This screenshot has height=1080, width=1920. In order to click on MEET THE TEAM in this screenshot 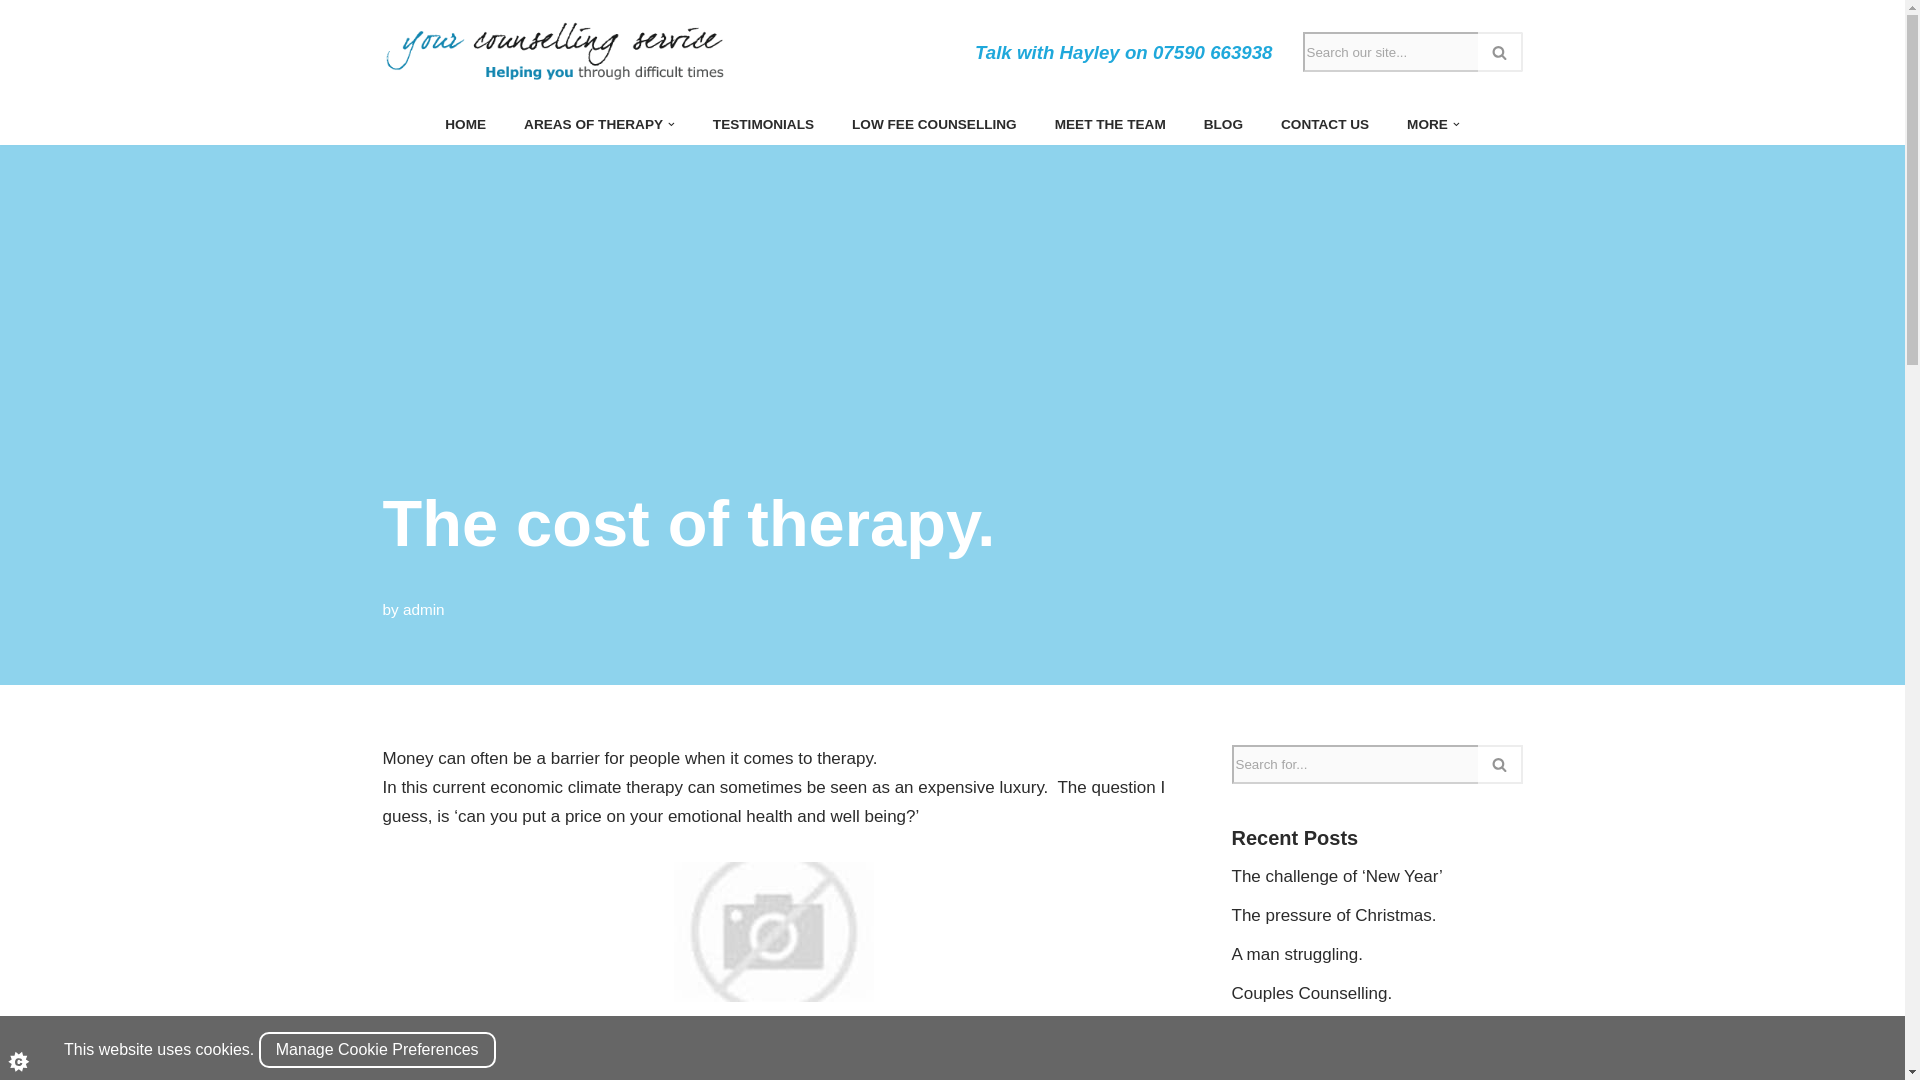, I will do `click(1110, 124)`.